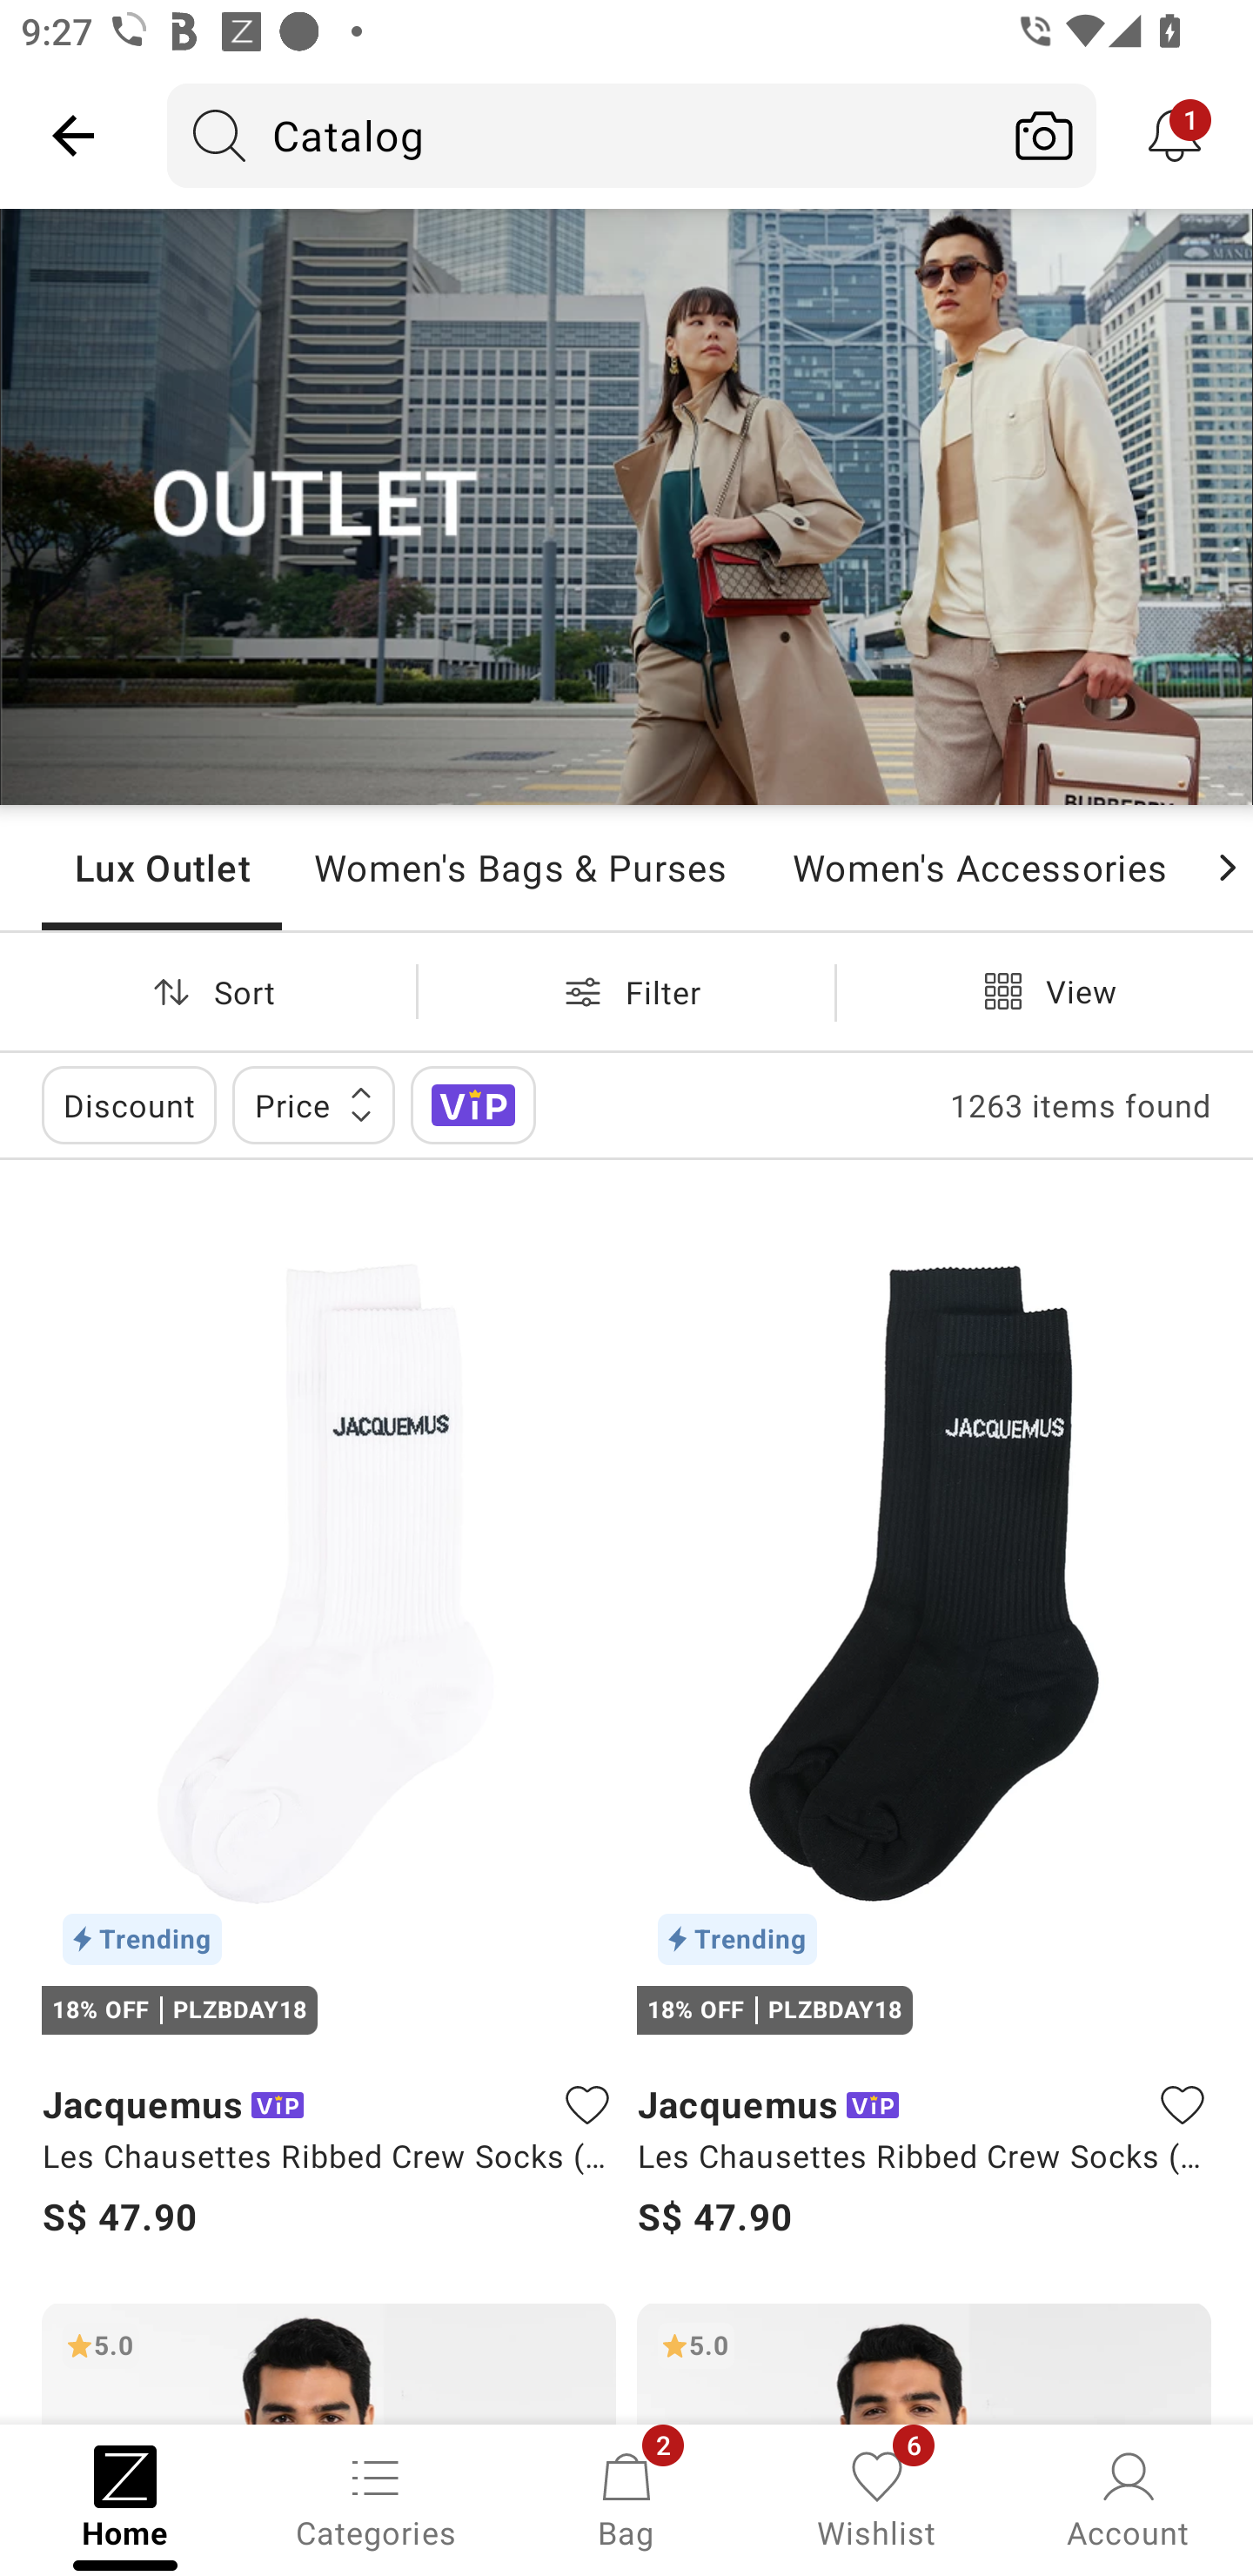  What do you see at coordinates (520, 867) in the screenshot?
I see `Women's Bags & Purses` at bounding box center [520, 867].